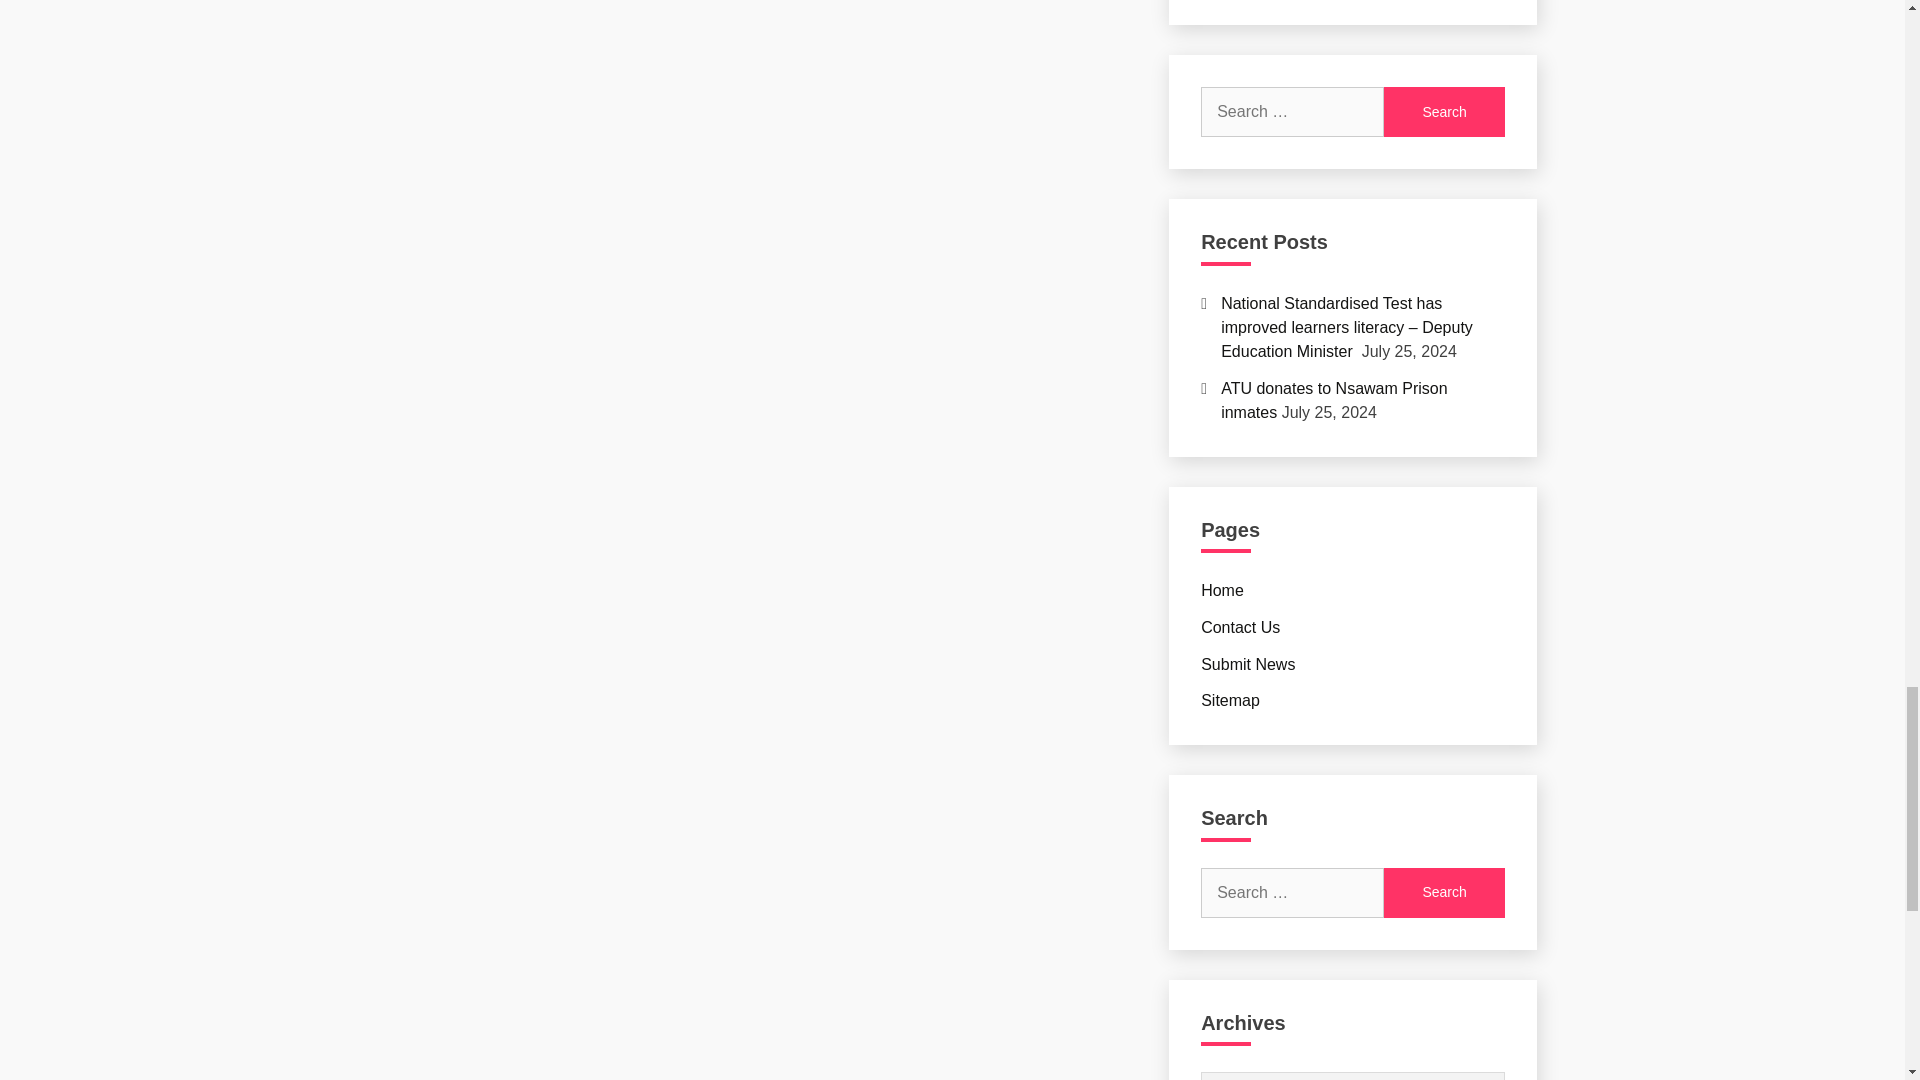 This screenshot has width=1920, height=1080. What do you see at coordinates (1222, 590) in the screenshot?
I see `Home` at bounding box center [1222, 590].